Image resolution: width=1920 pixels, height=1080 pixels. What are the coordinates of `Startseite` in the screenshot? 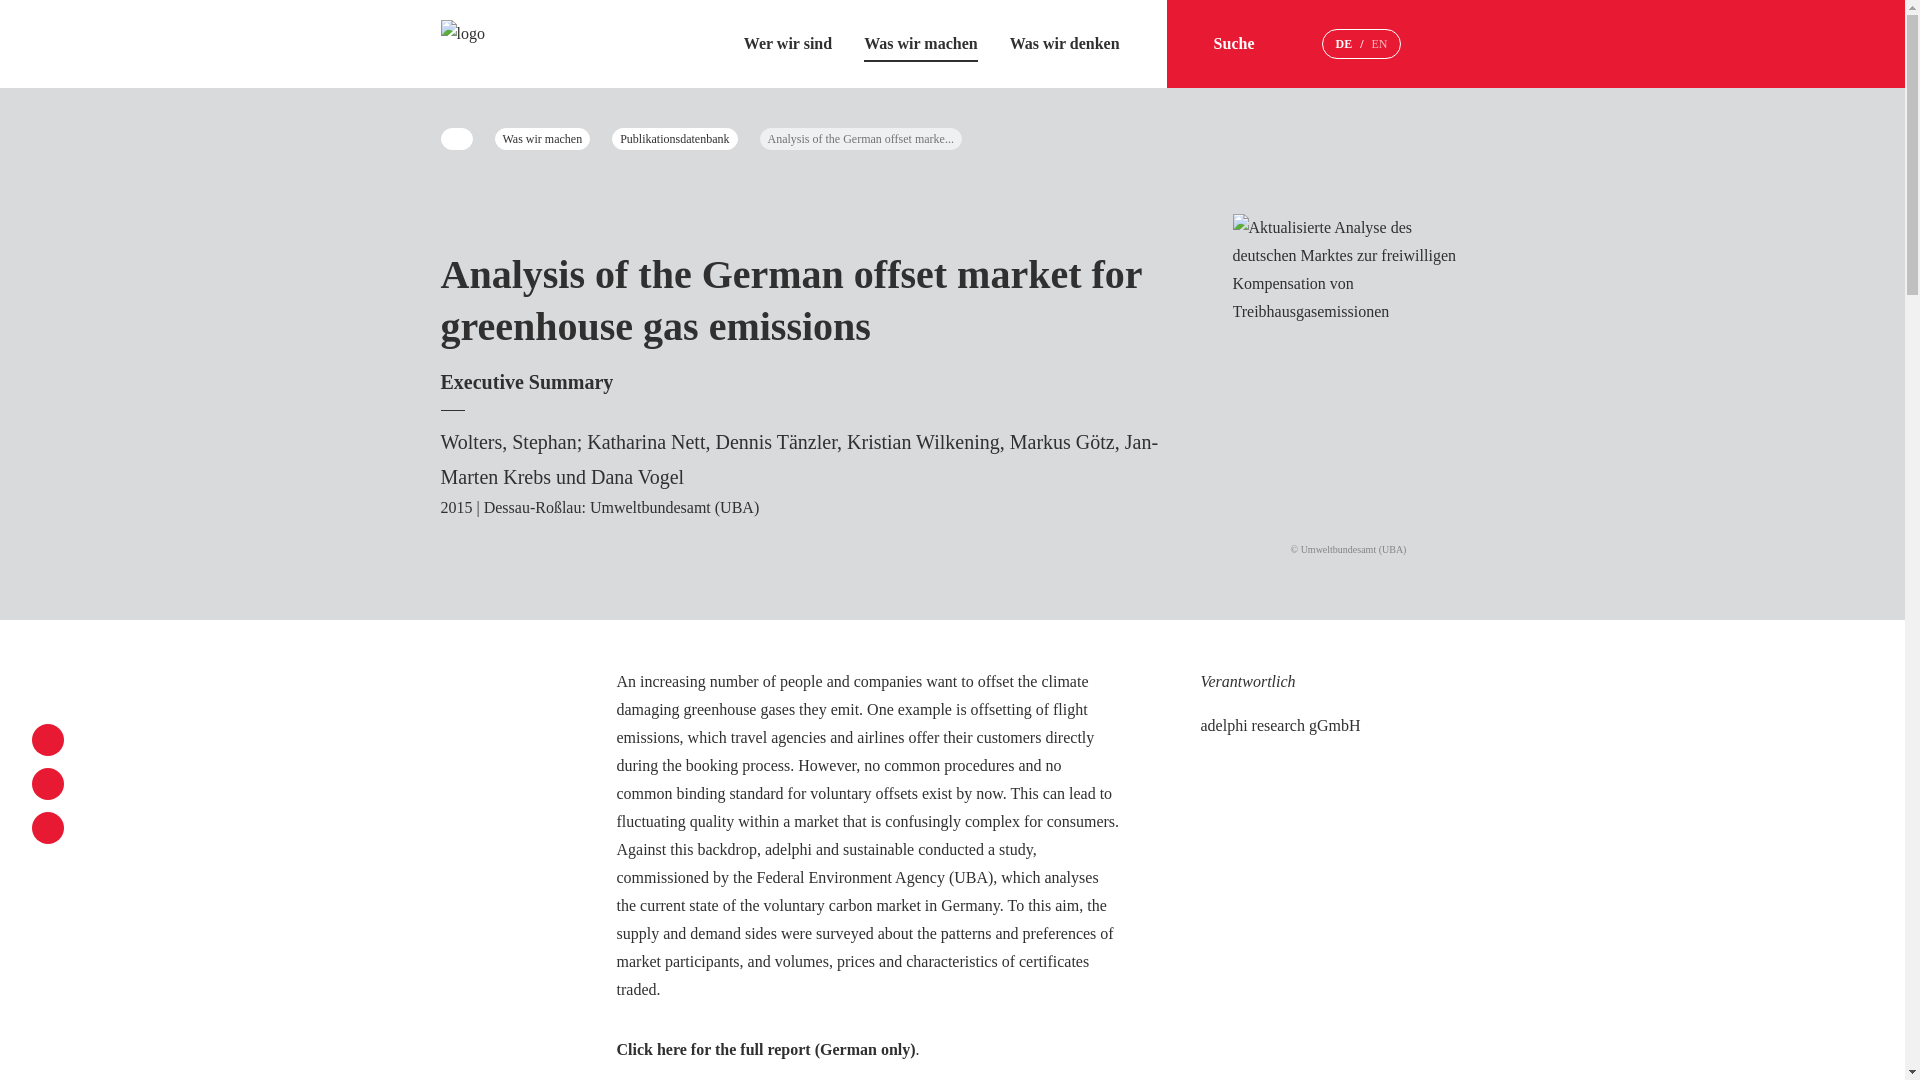 It's located at (461, 44).